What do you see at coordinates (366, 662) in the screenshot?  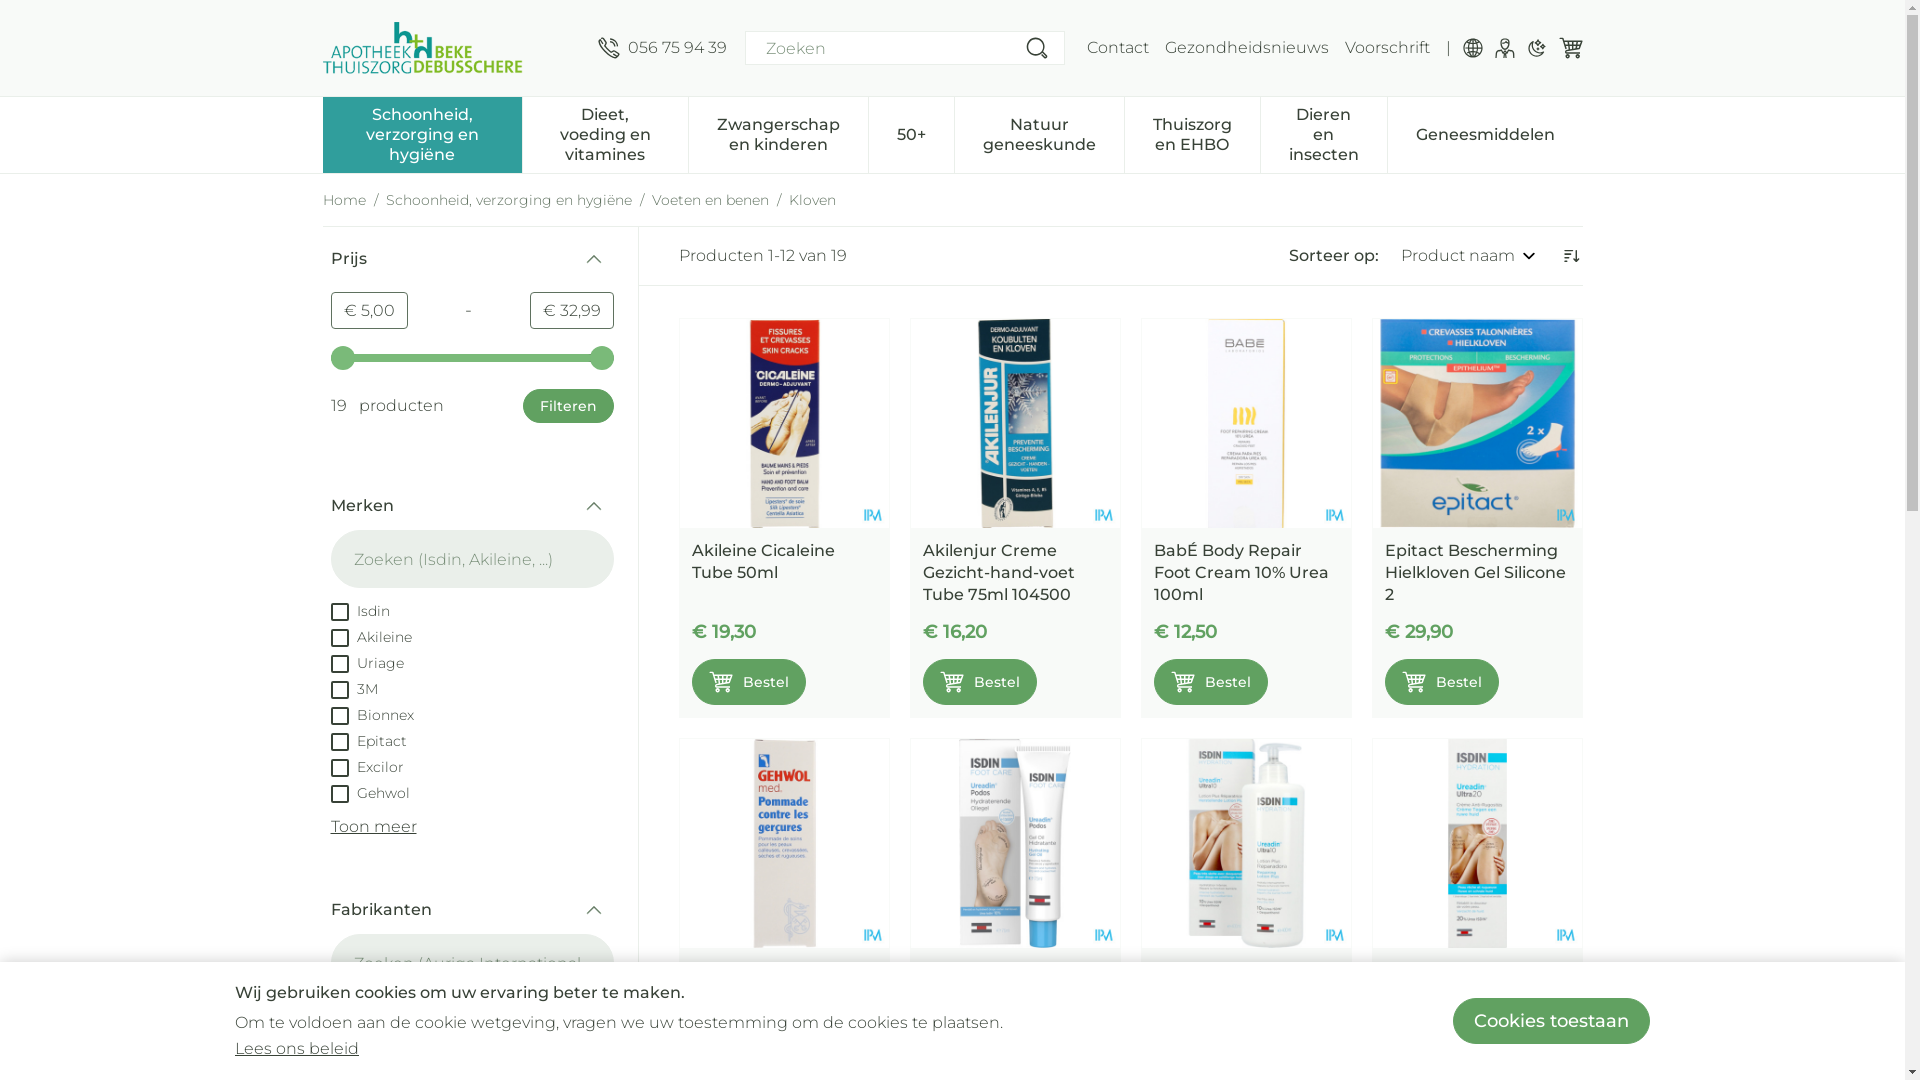 I see `Uriage` at bounding box center [366, 662].